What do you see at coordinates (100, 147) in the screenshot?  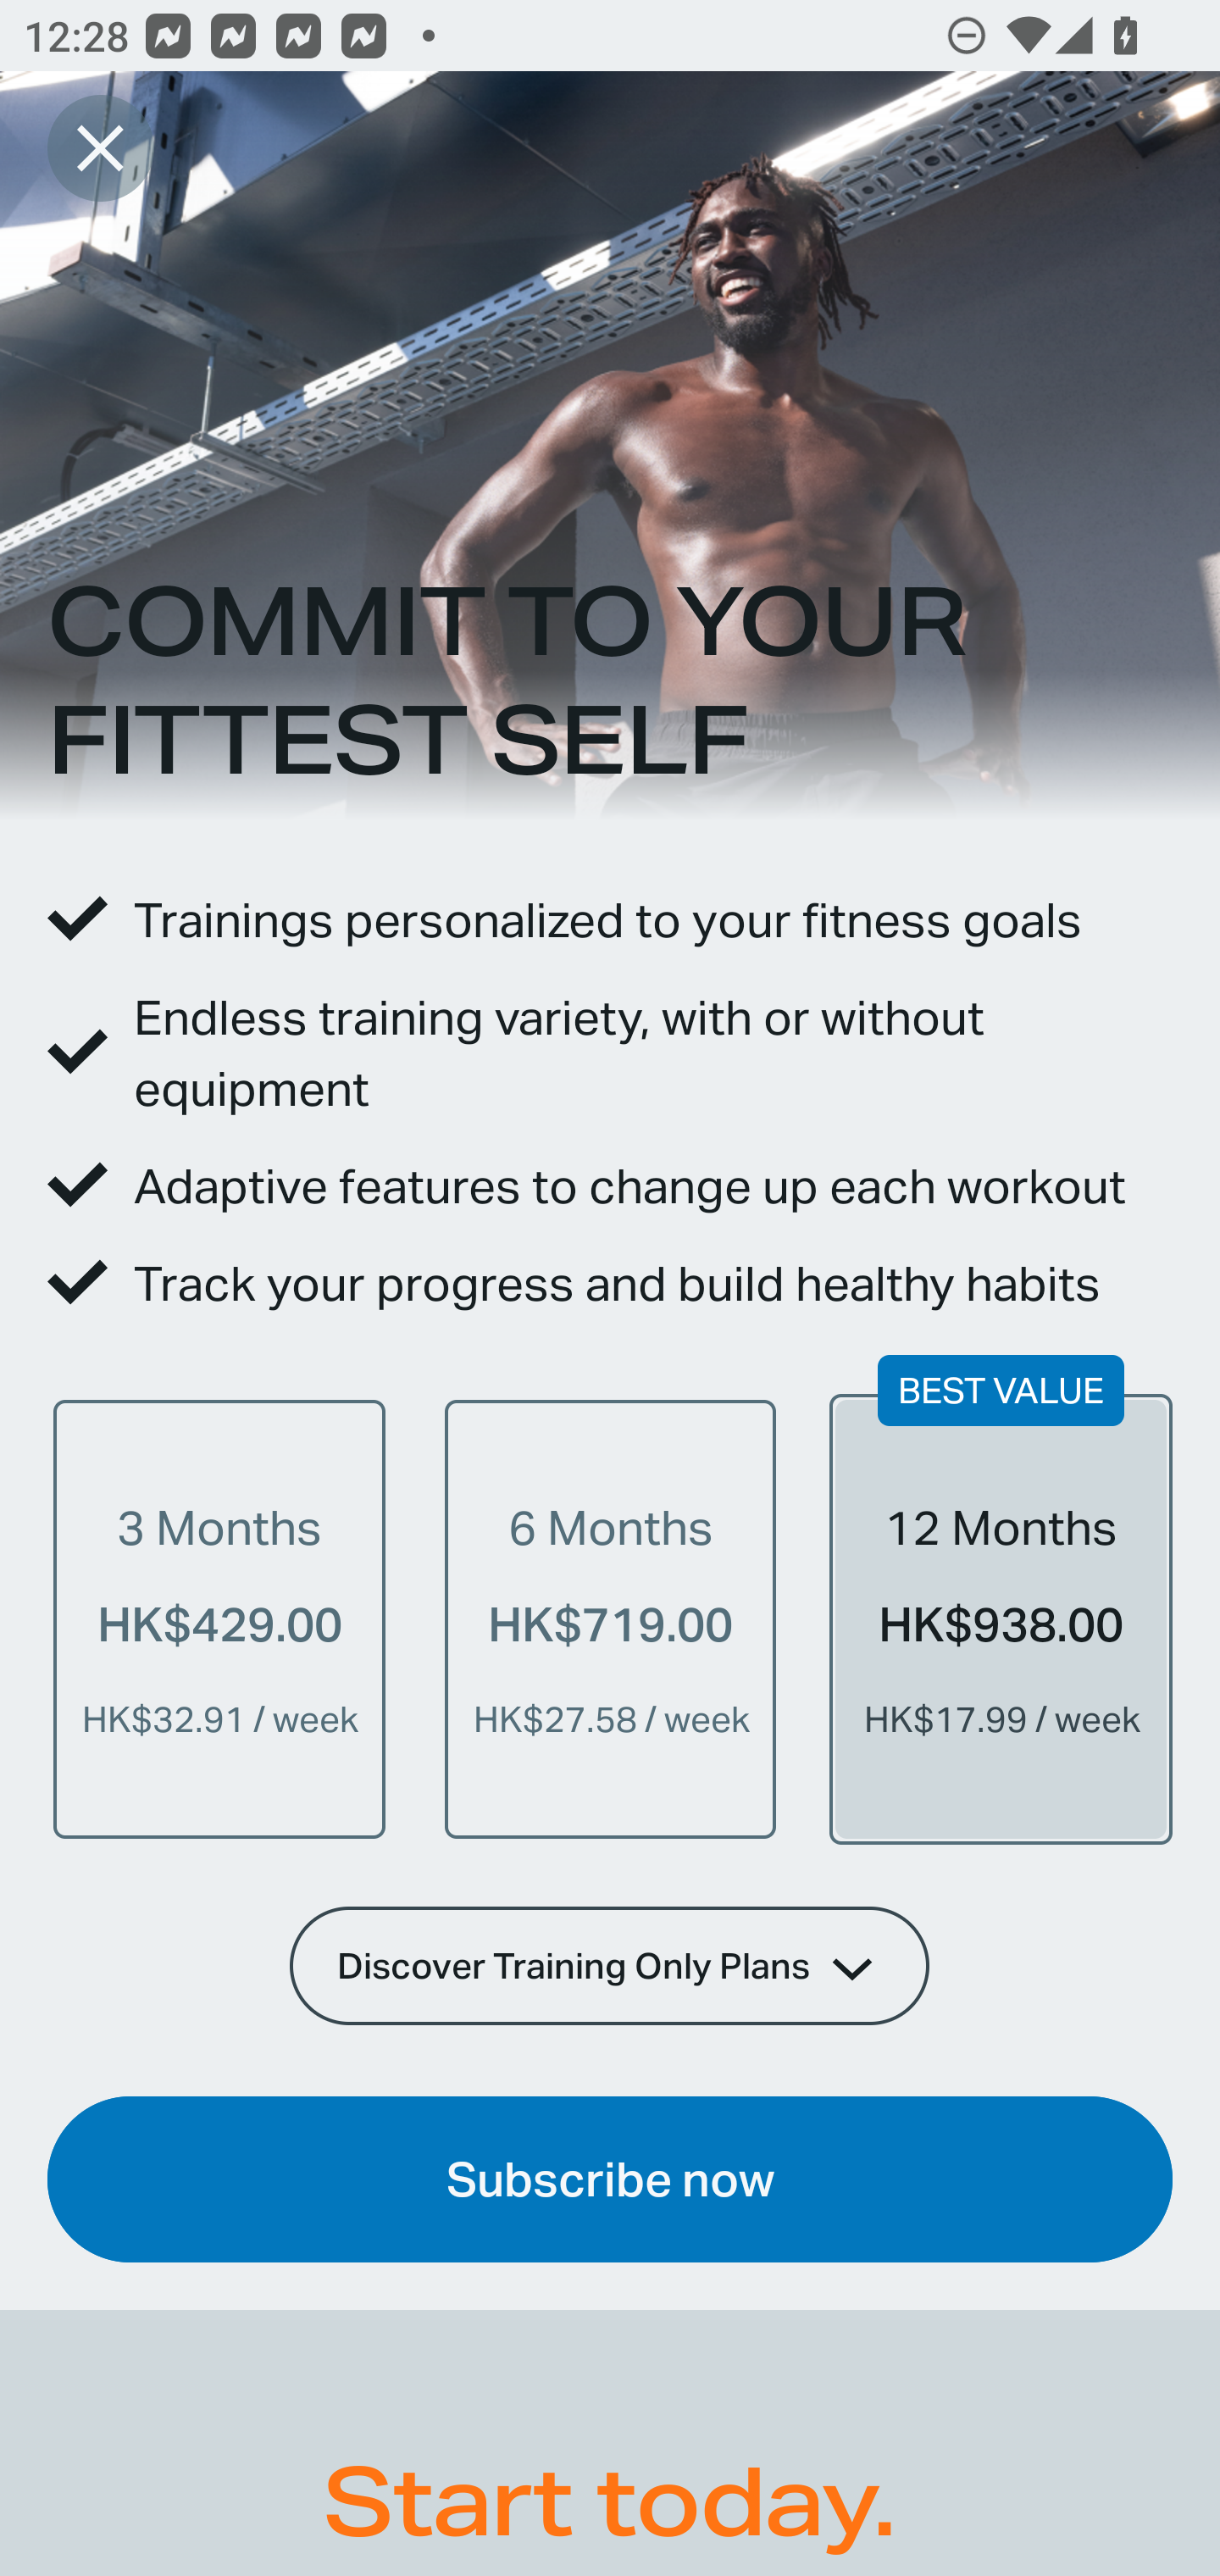 I see `Close` at bounding box center [100, 147].